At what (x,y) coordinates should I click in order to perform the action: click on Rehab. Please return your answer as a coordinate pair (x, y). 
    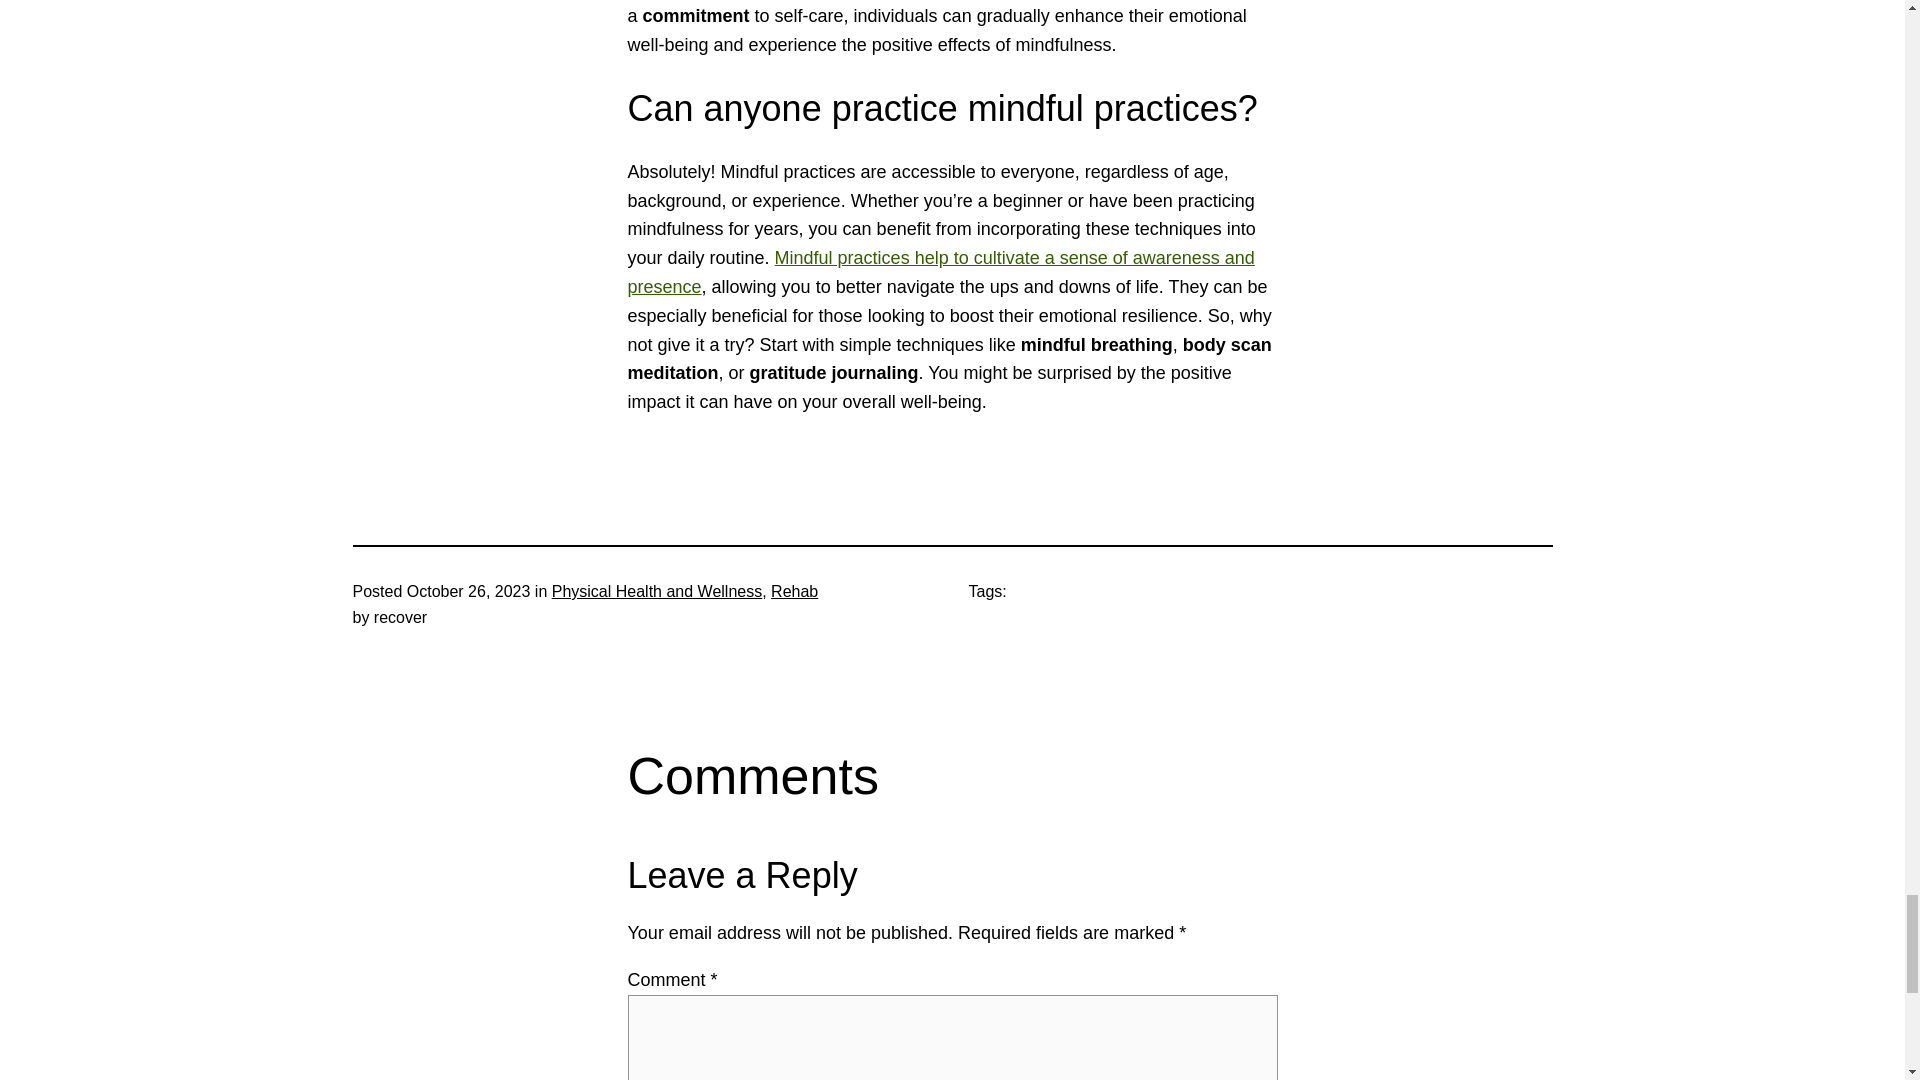
    Looking at the image, I should click on (794, 592).